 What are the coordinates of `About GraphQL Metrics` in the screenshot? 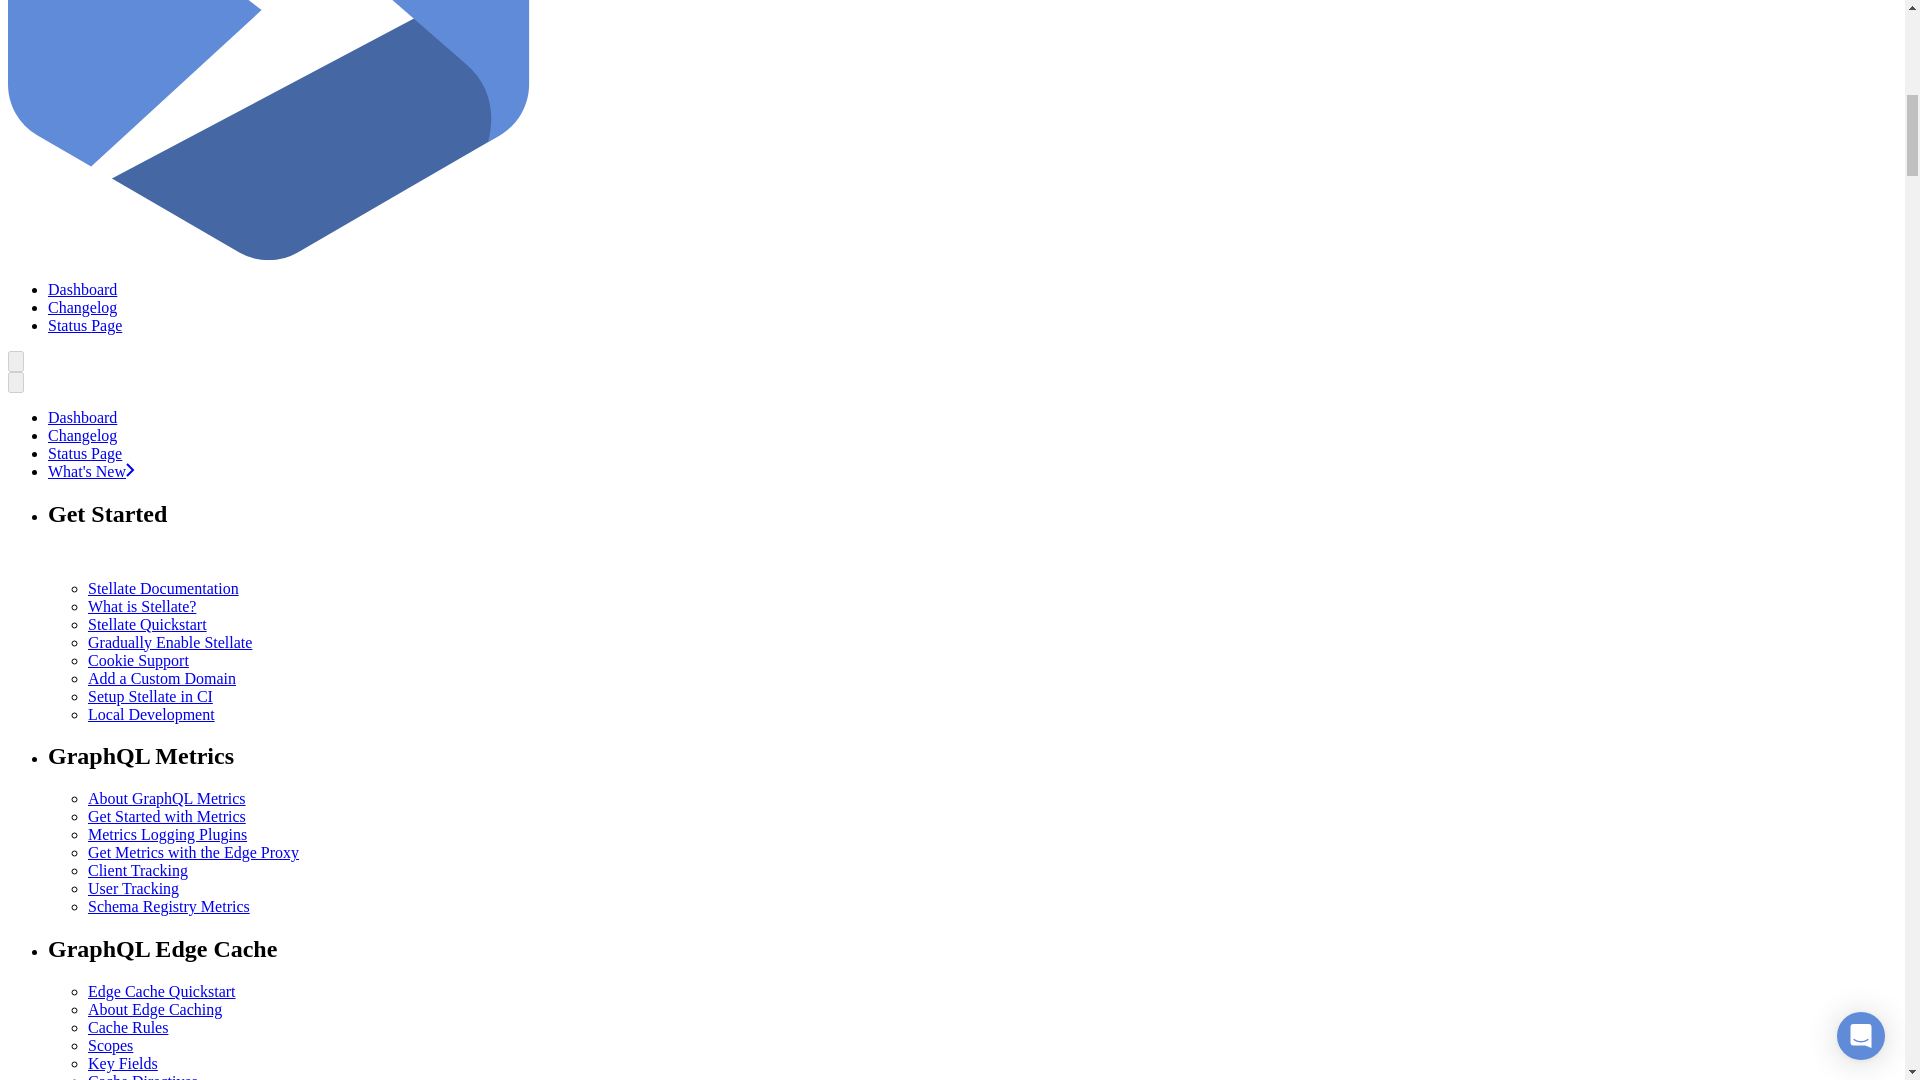 It's located at (166, 798).